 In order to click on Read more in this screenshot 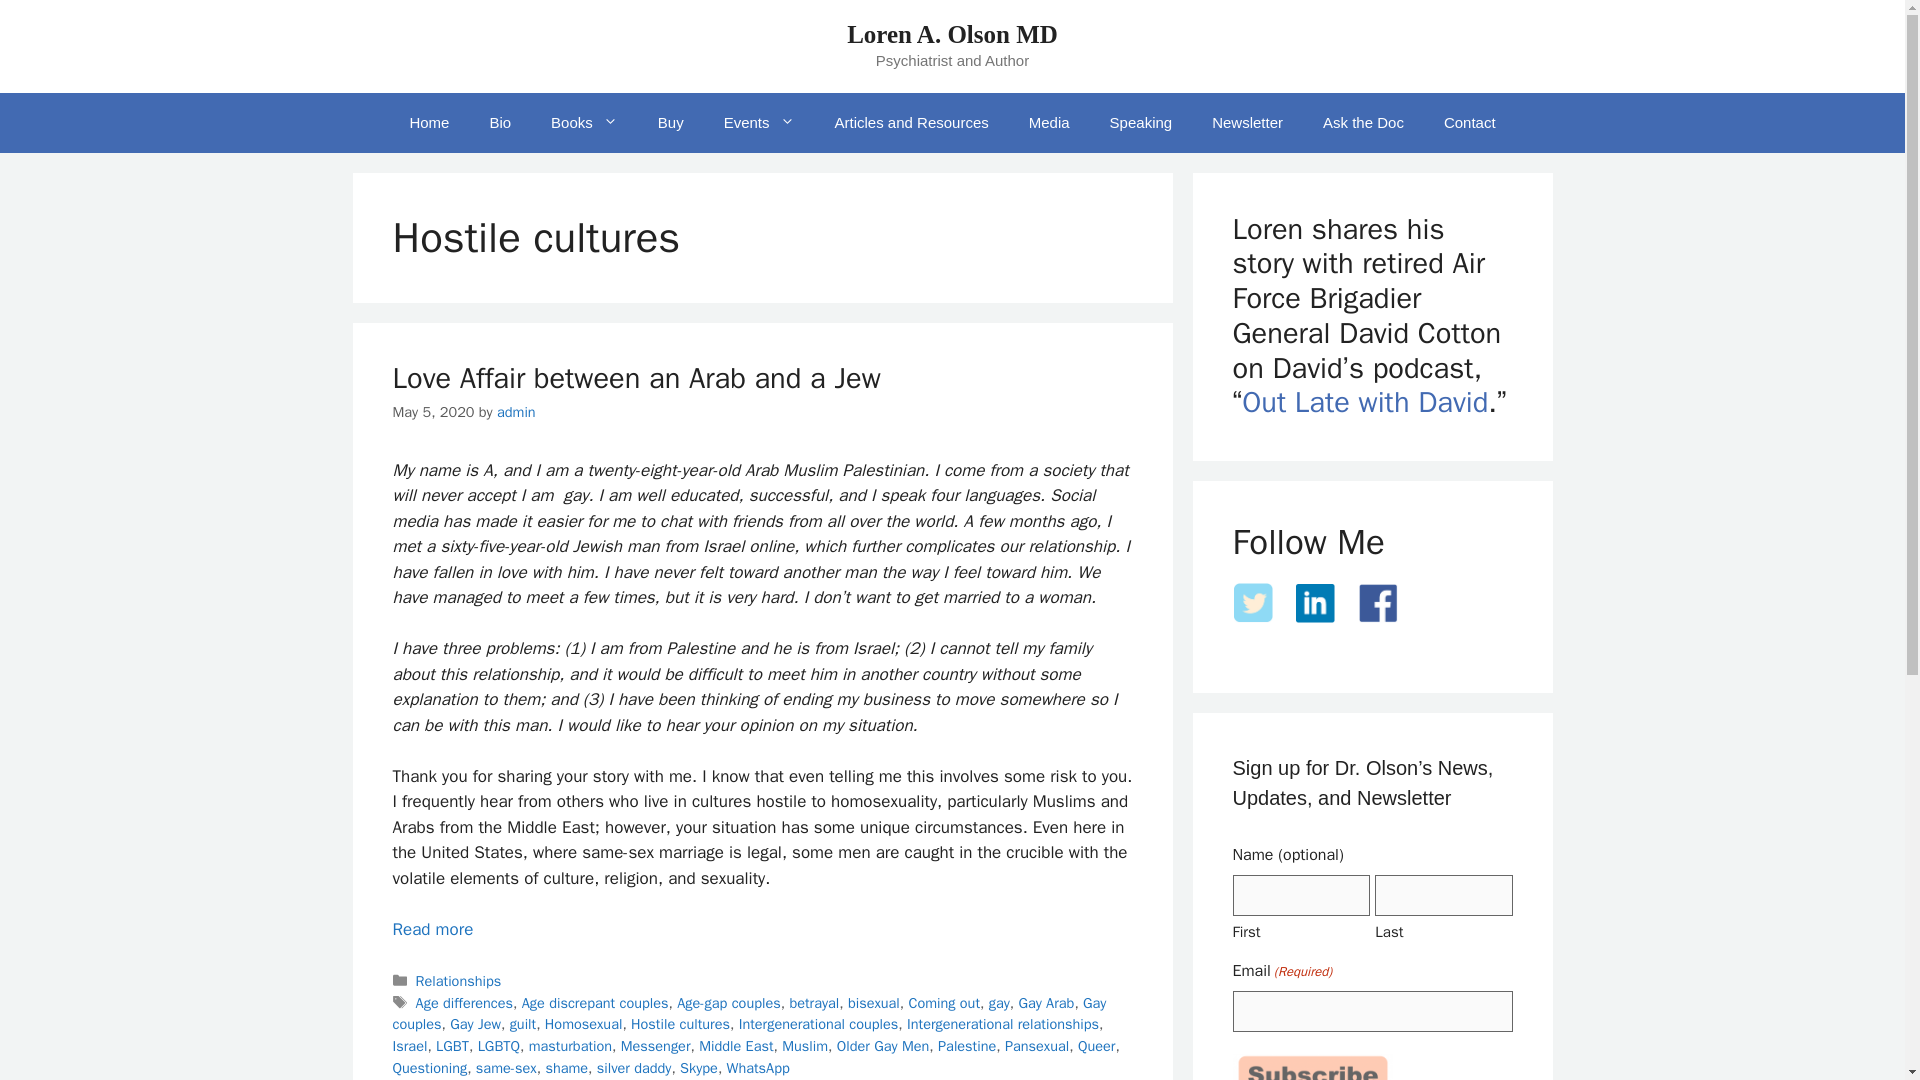, I will do `click(432, 929)`.